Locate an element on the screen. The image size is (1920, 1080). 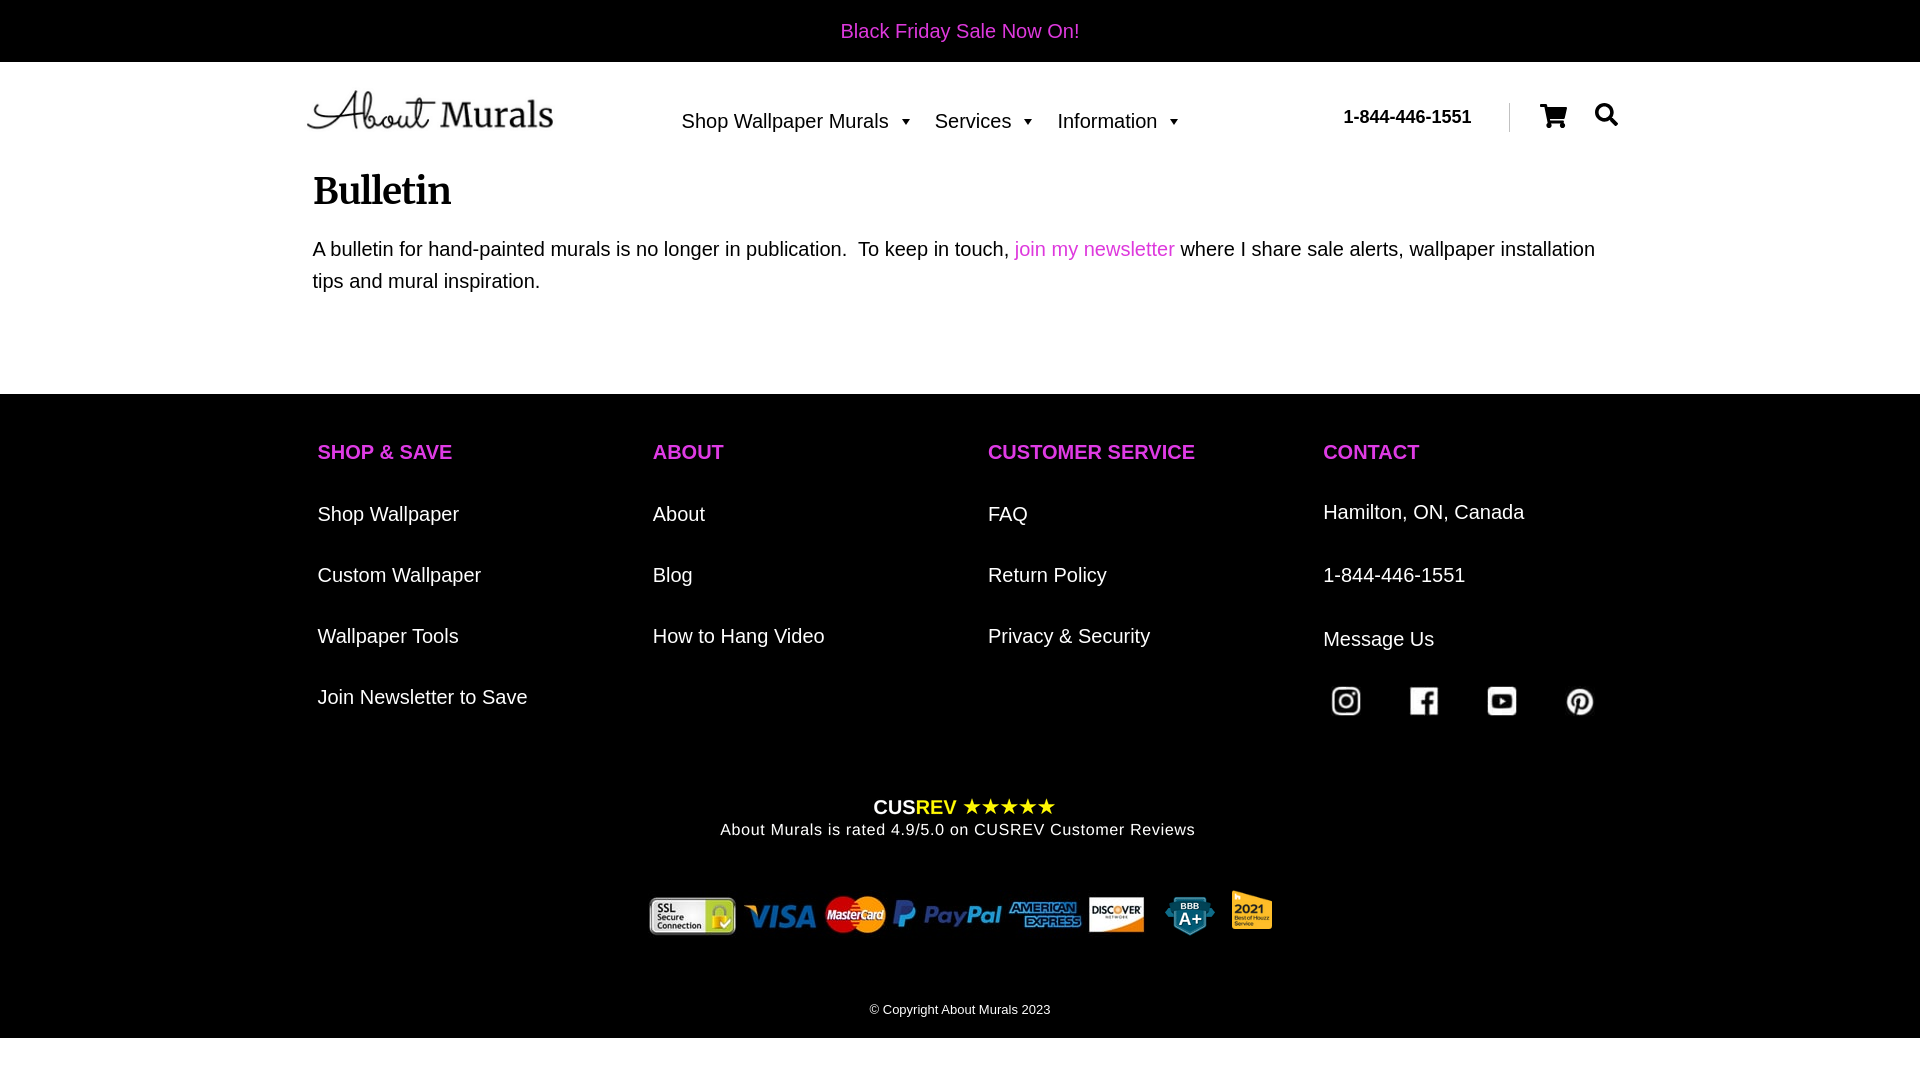
FAQ is located at coordinates (1008, 514).